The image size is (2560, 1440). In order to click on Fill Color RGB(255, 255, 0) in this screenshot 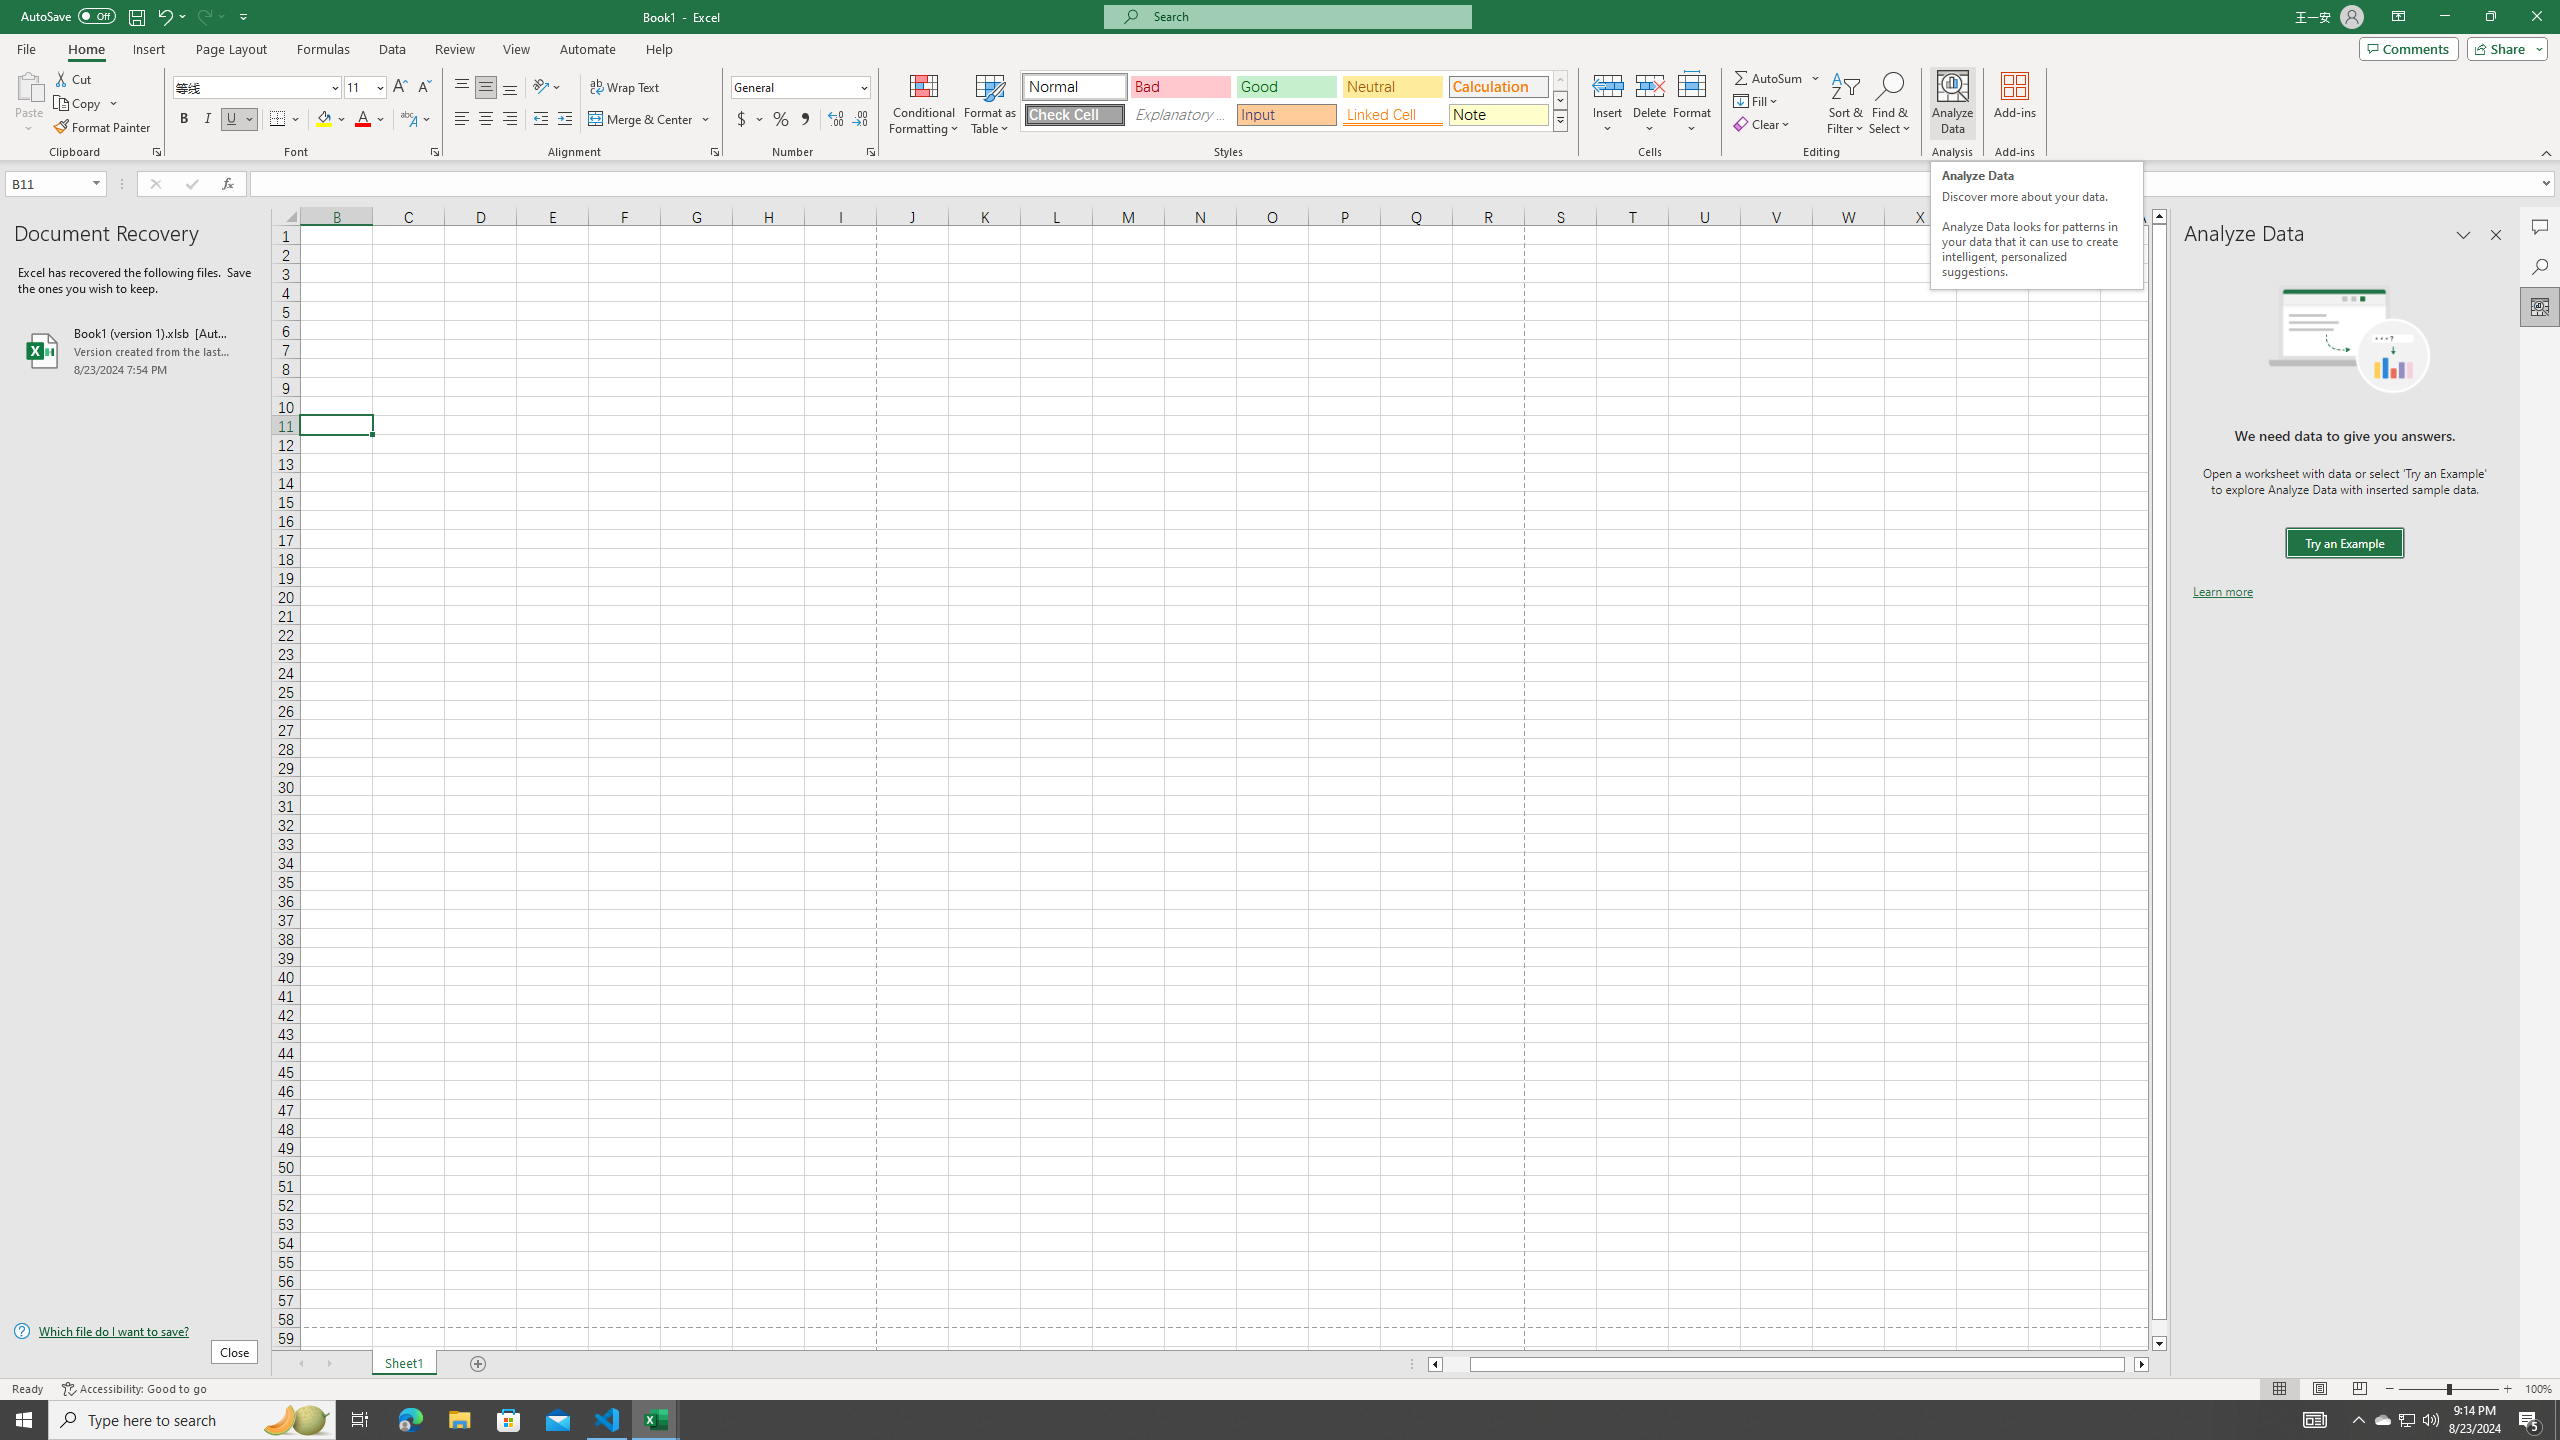, I will do `click(324, 120)`.